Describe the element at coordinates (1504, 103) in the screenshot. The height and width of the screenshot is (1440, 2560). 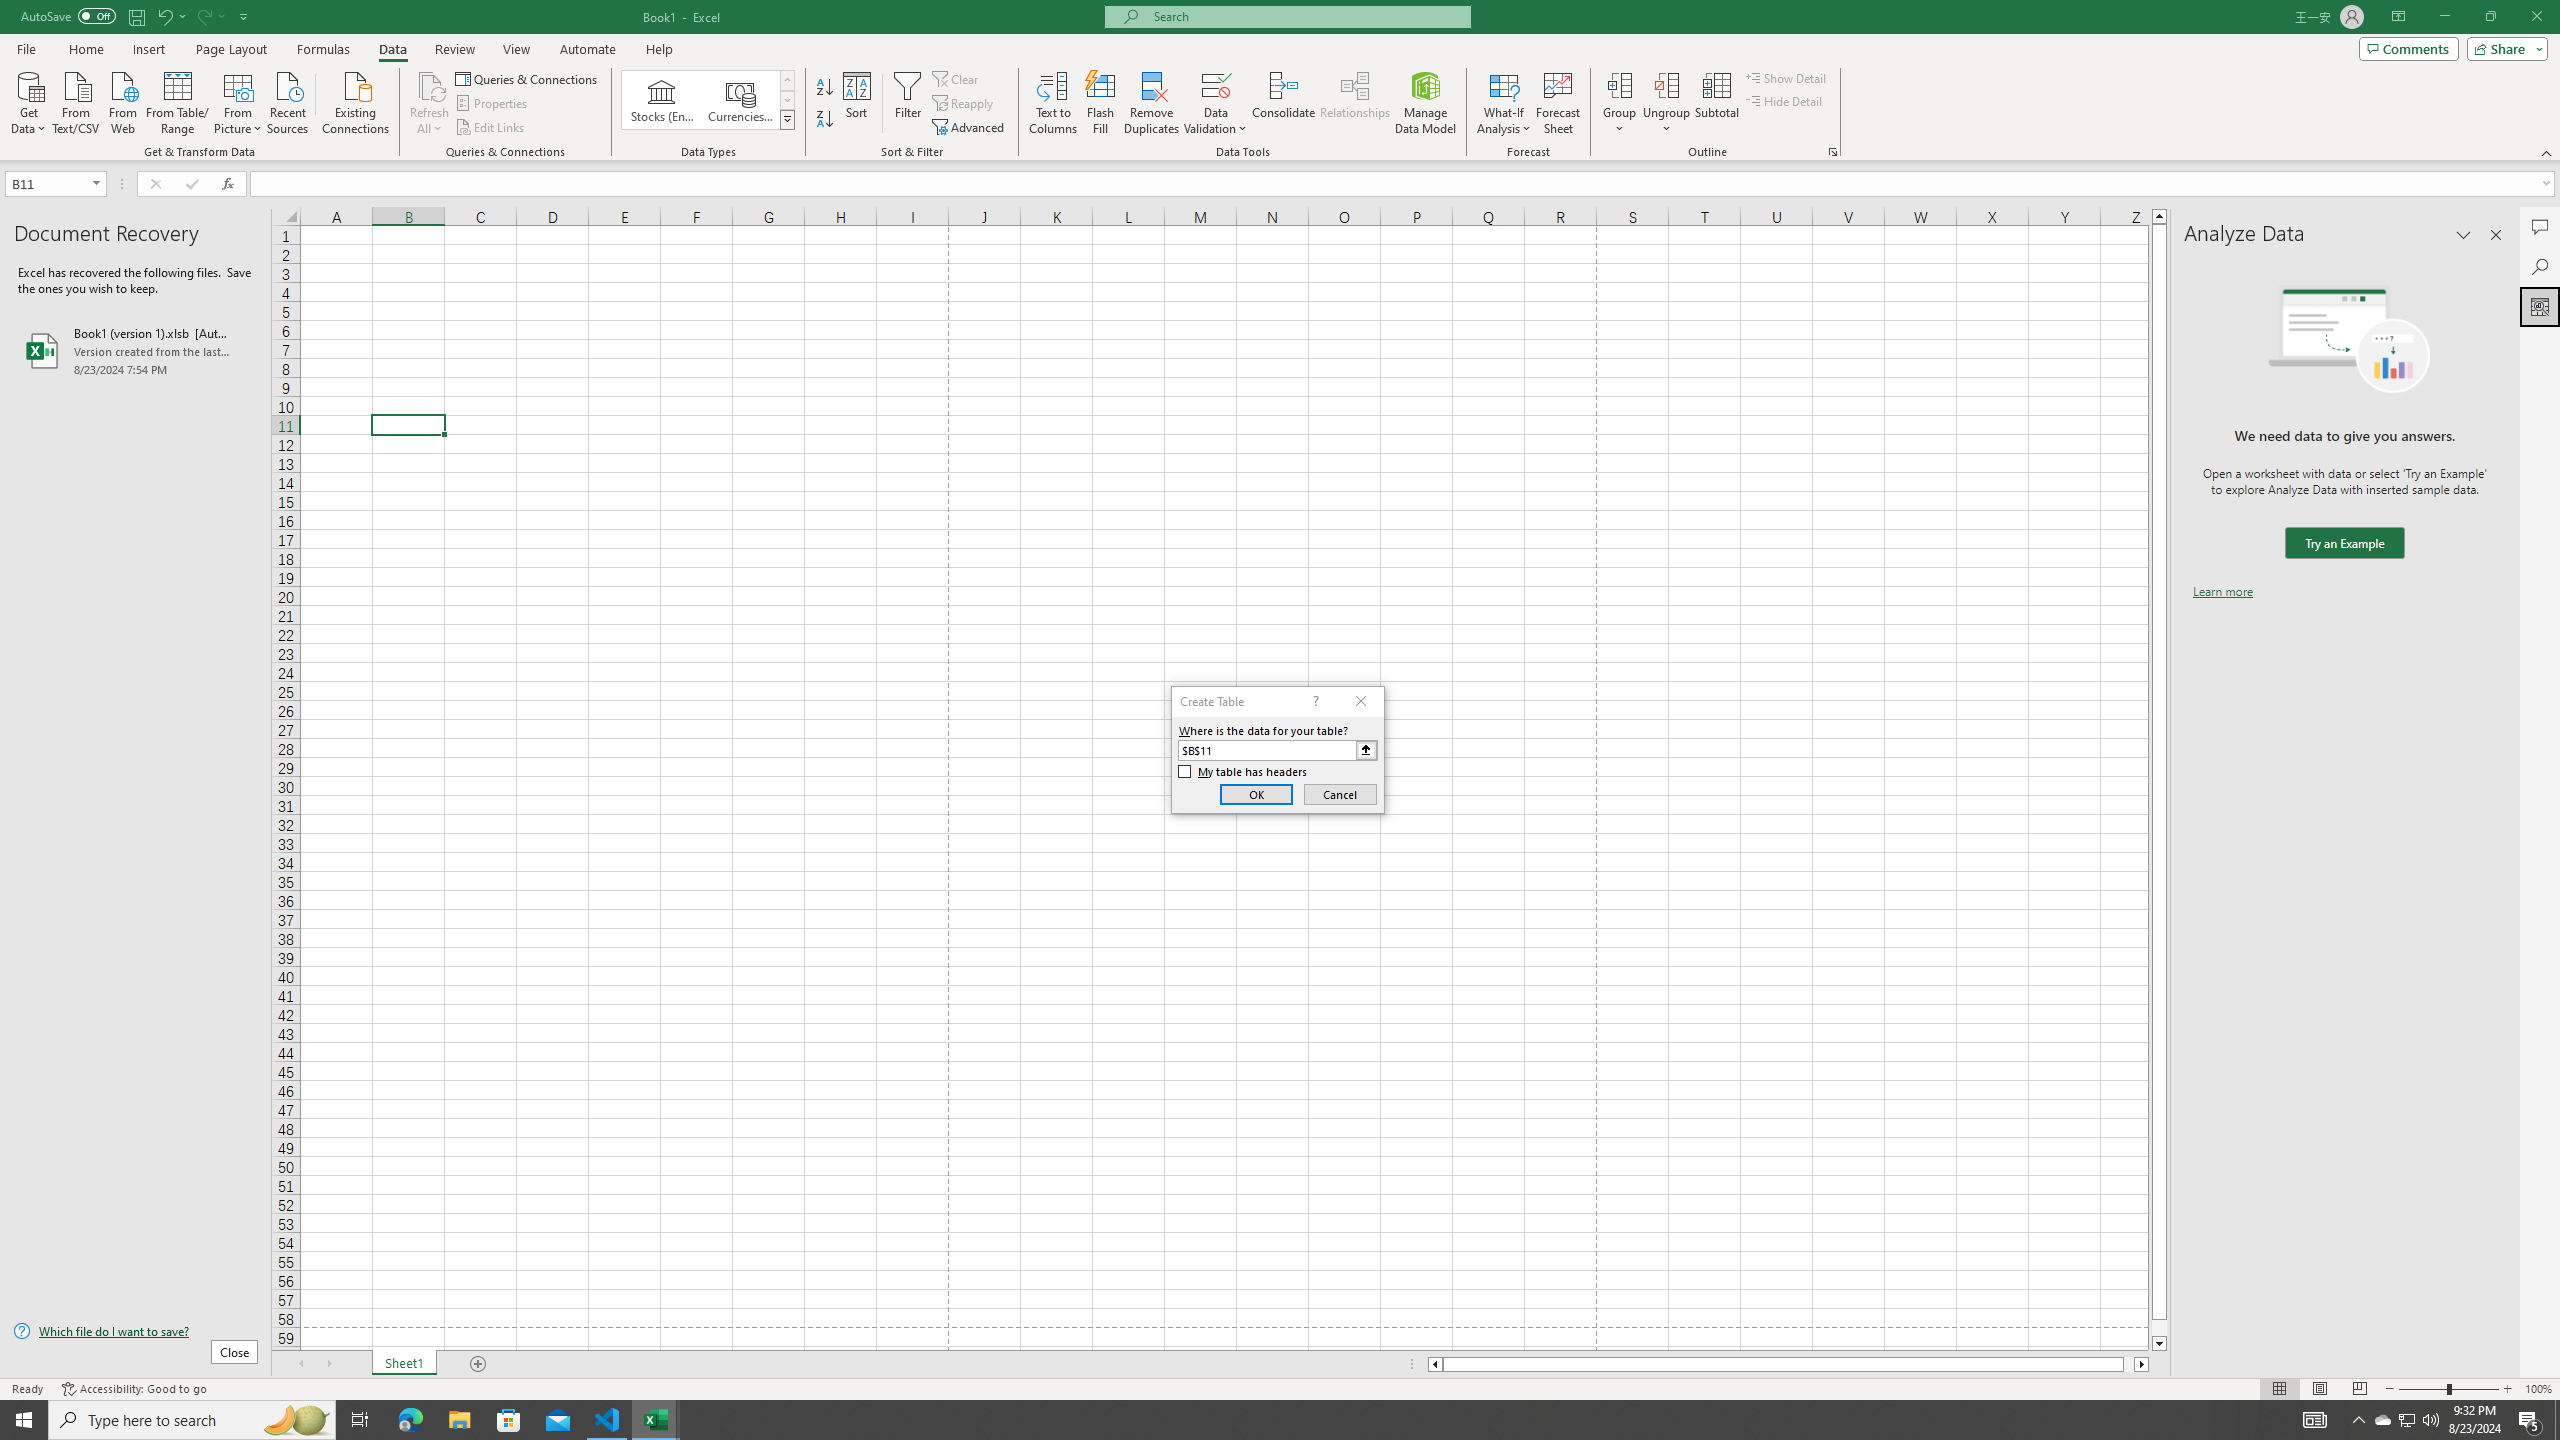
I see `What-If Analysis` at that location.